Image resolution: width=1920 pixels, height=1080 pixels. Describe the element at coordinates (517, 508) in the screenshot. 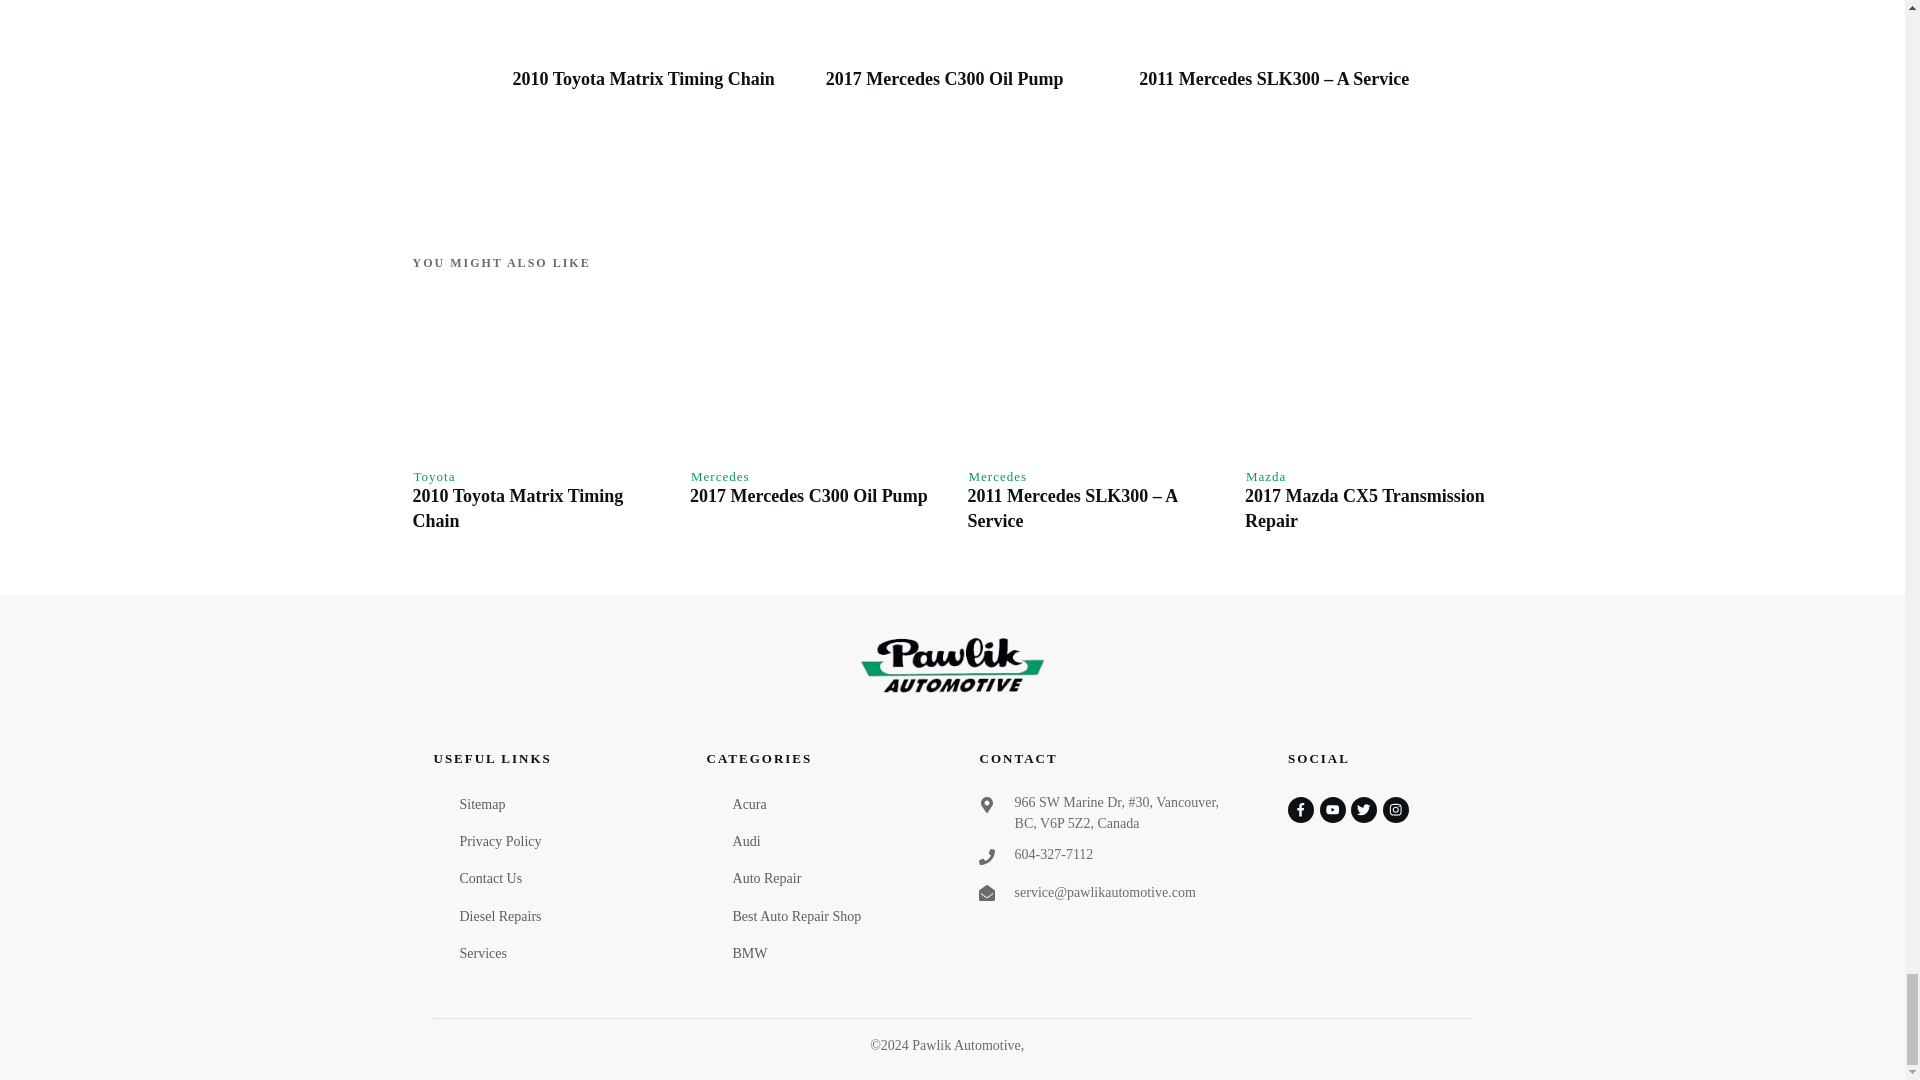

I see `2010 Toyota Matrix Timing Chain` at that location.